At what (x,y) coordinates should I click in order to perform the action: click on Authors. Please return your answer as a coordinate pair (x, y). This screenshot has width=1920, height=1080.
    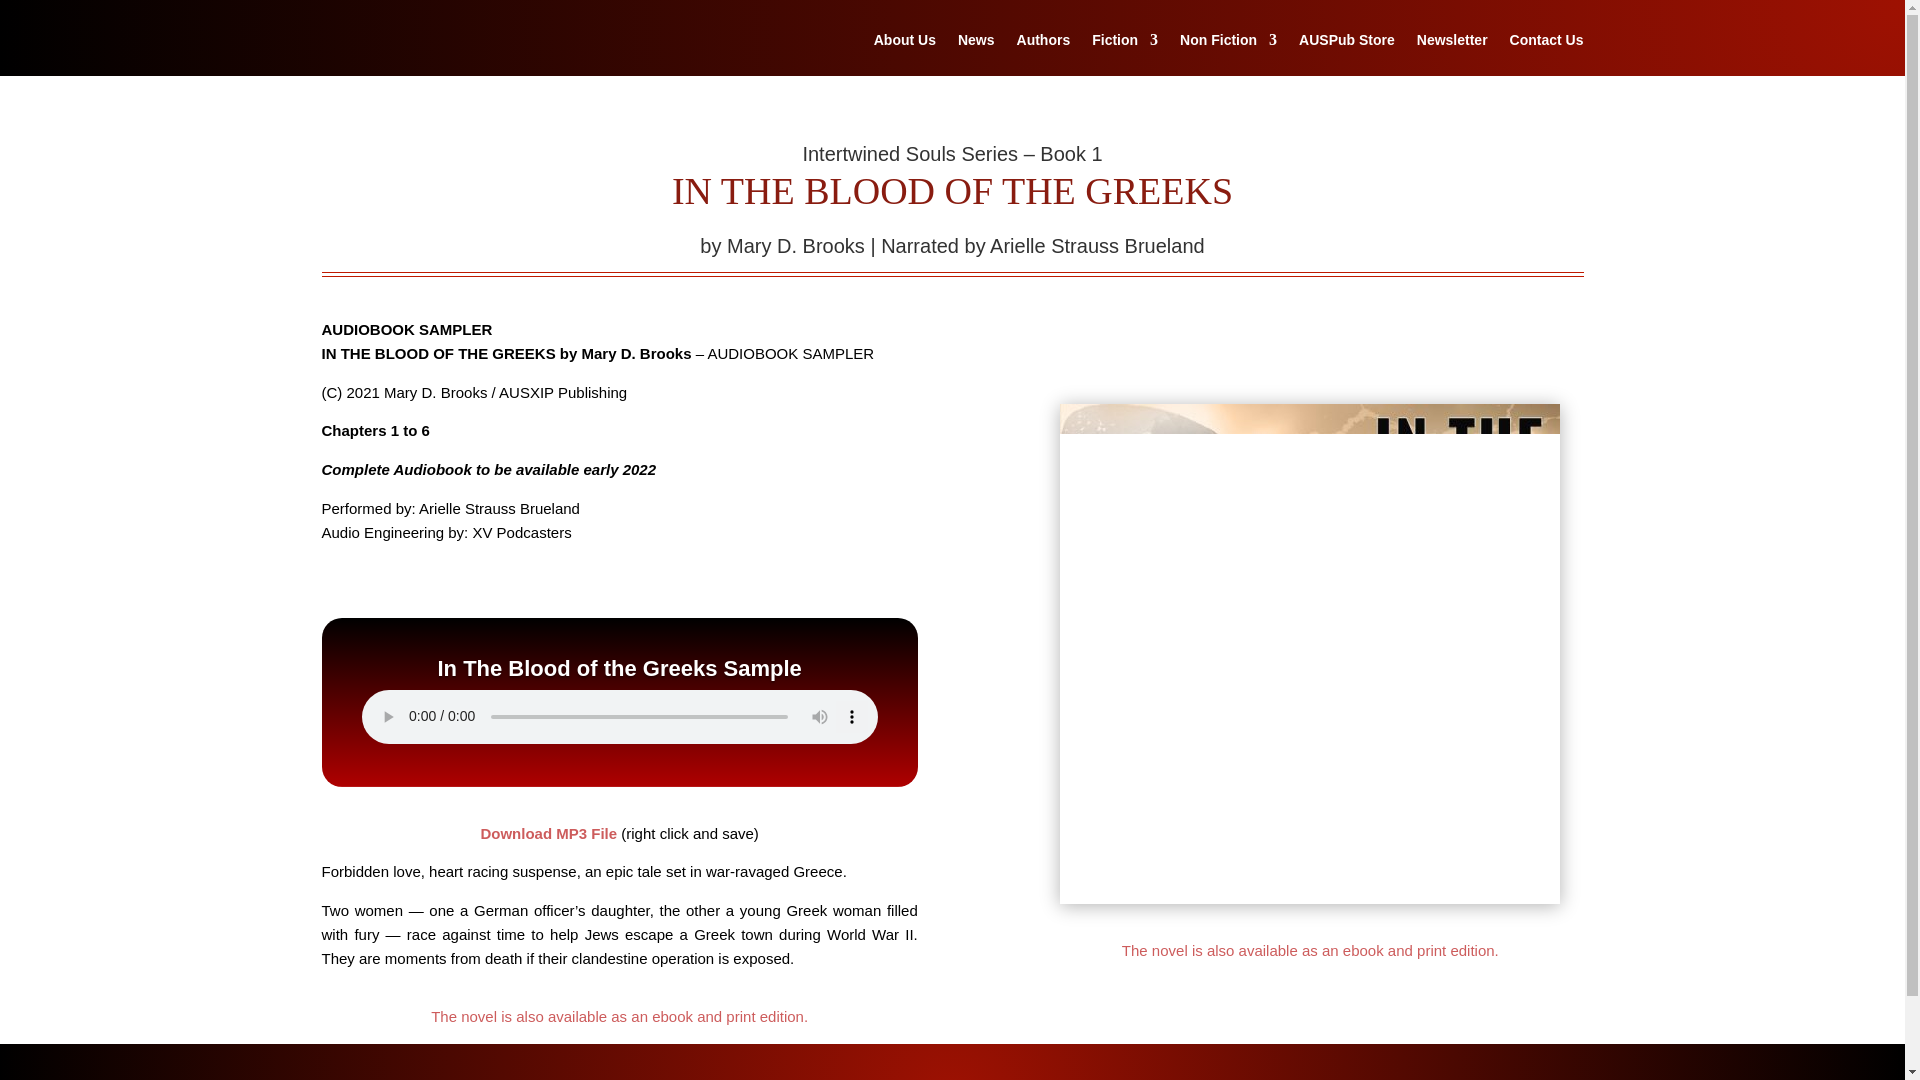
    Looking at the image, I should click on (1044, 54).